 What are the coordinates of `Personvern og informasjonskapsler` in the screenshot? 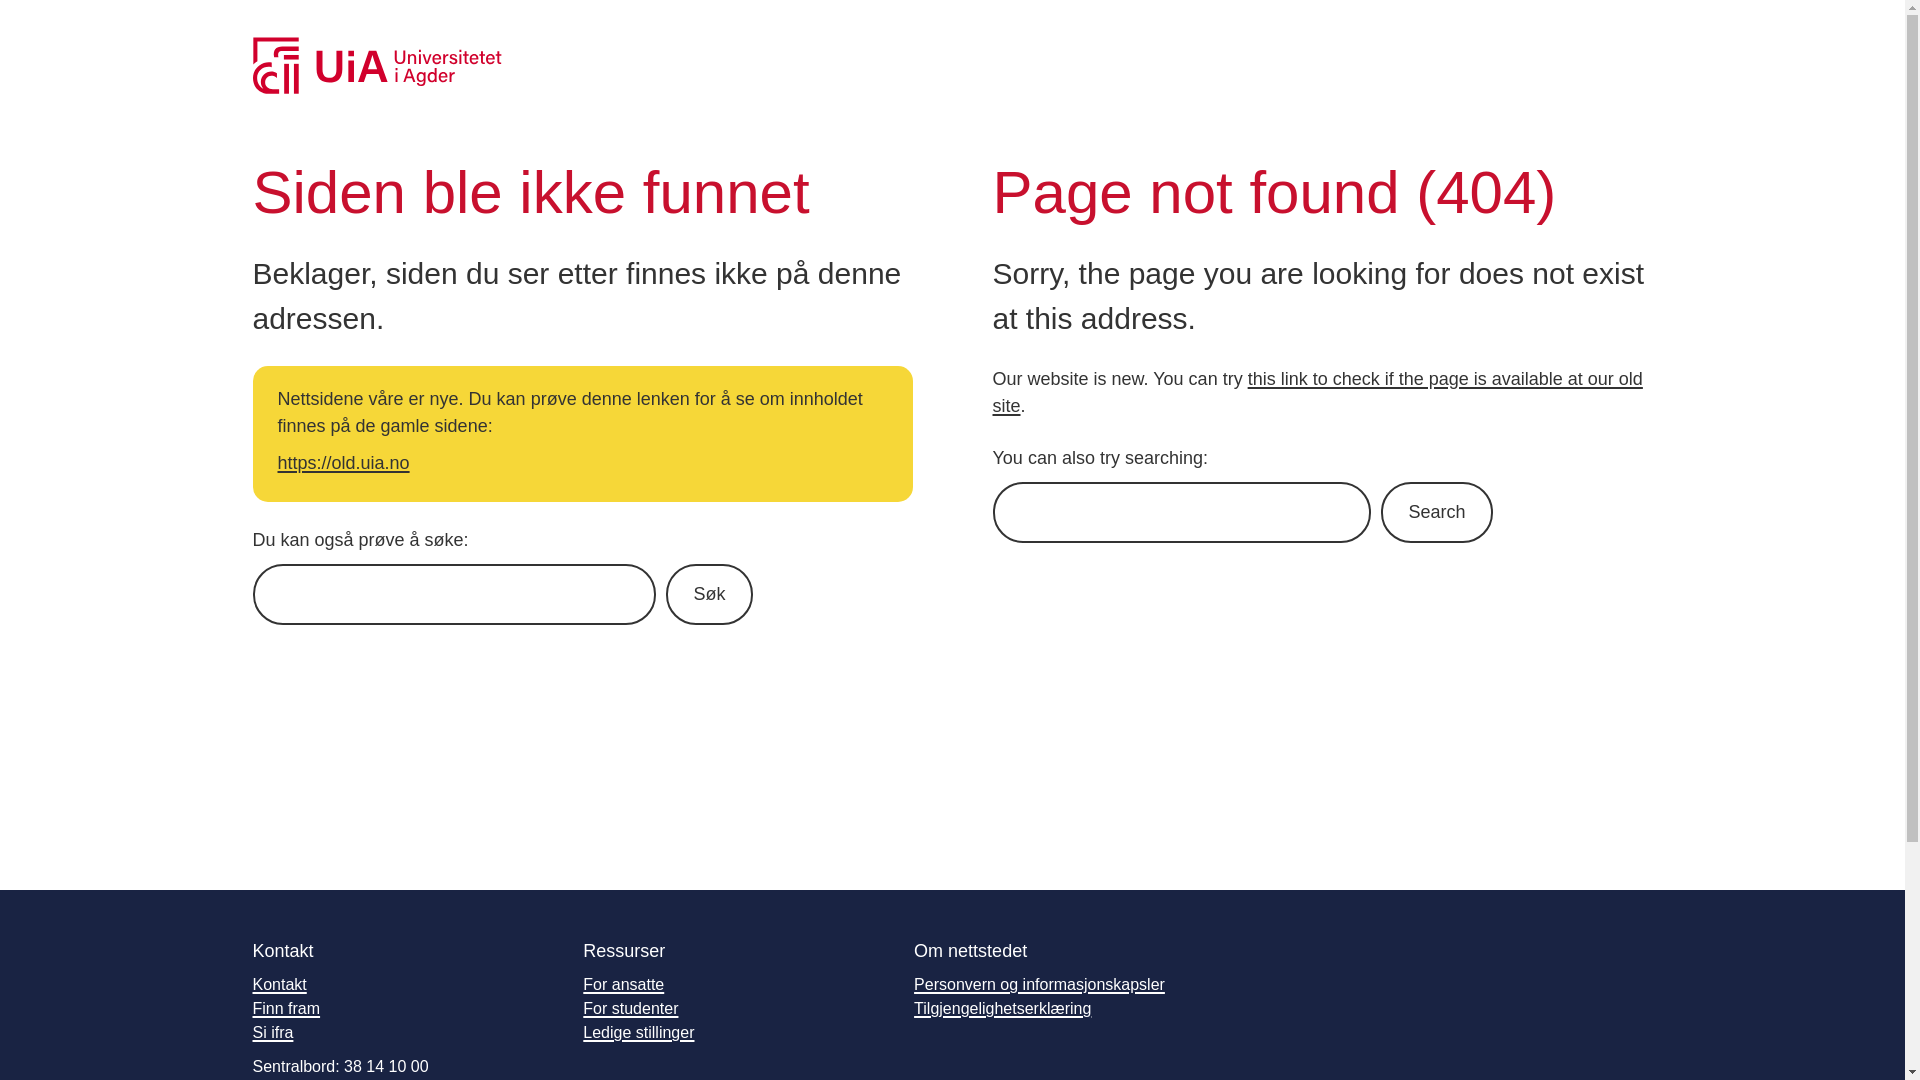 It's located at (1039, 984).